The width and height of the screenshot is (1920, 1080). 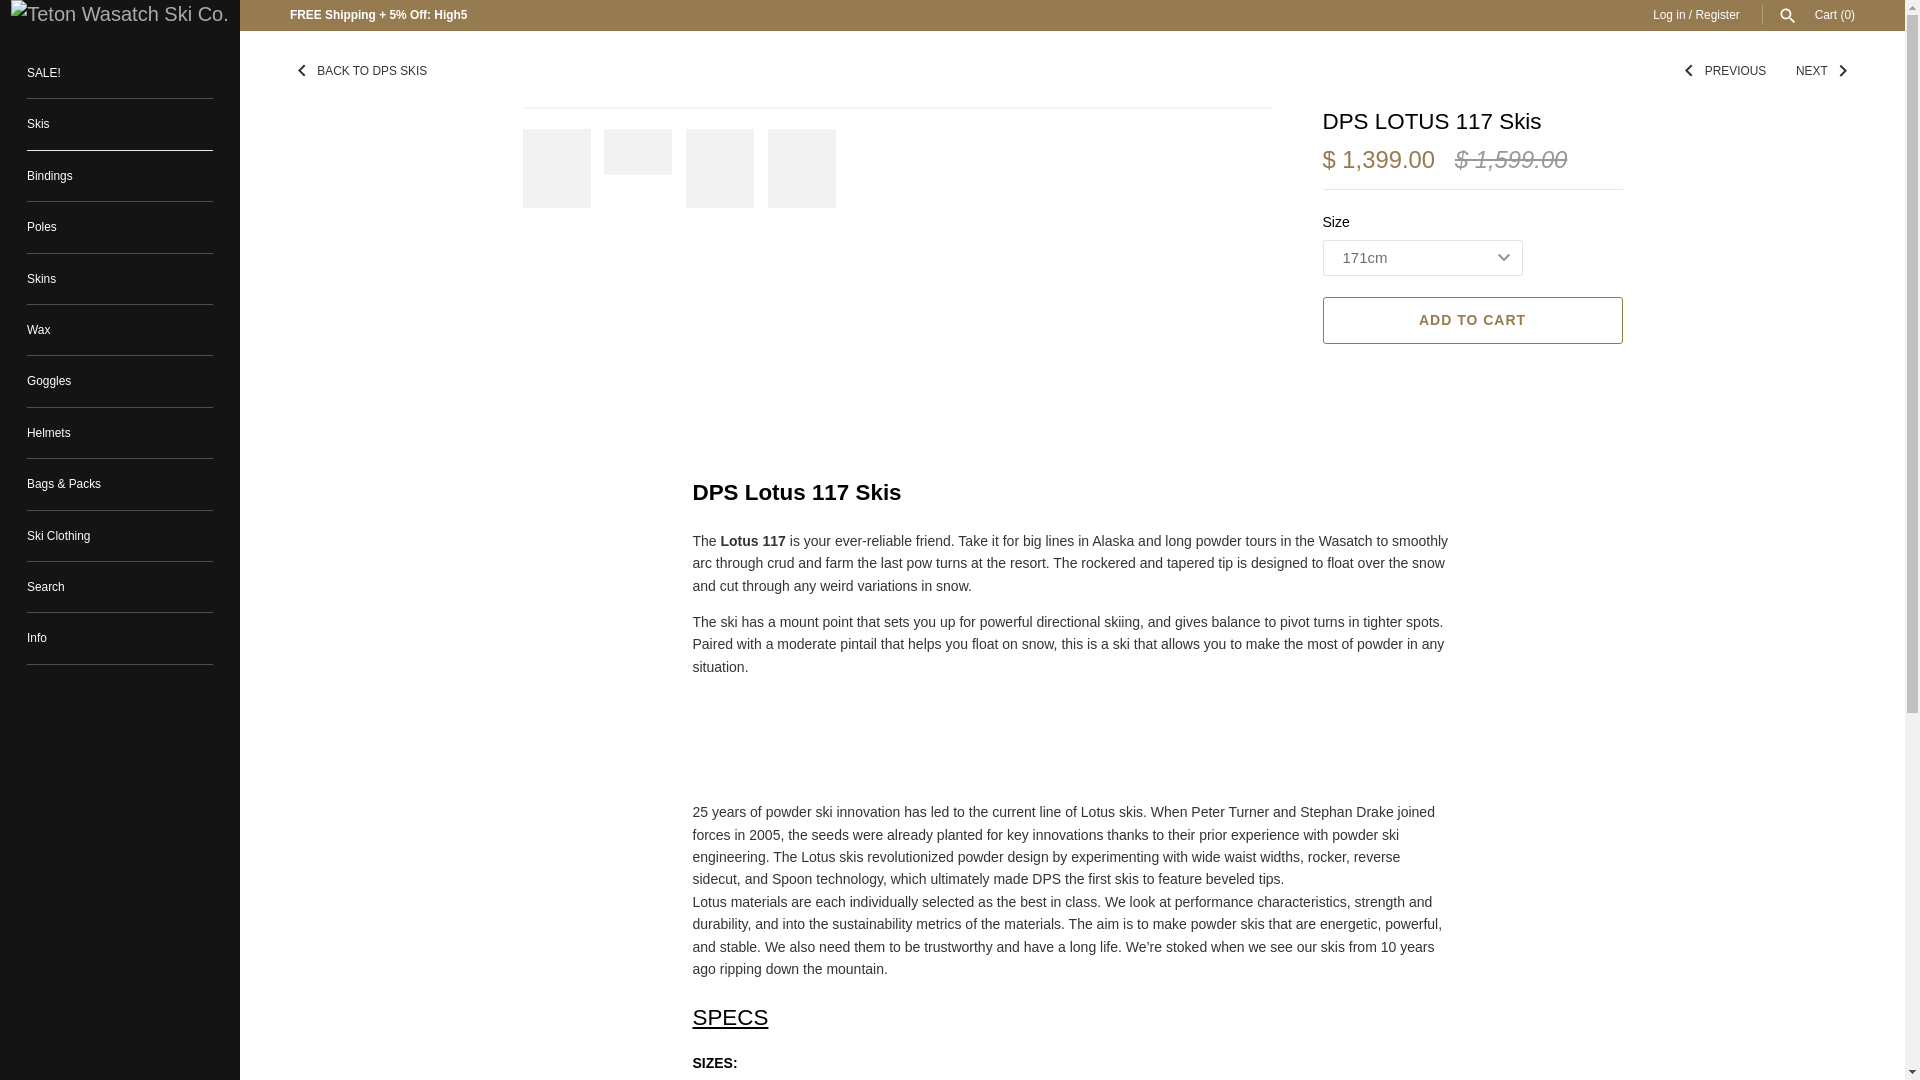 I want to click on SALE!, so click(x=120, y=73).